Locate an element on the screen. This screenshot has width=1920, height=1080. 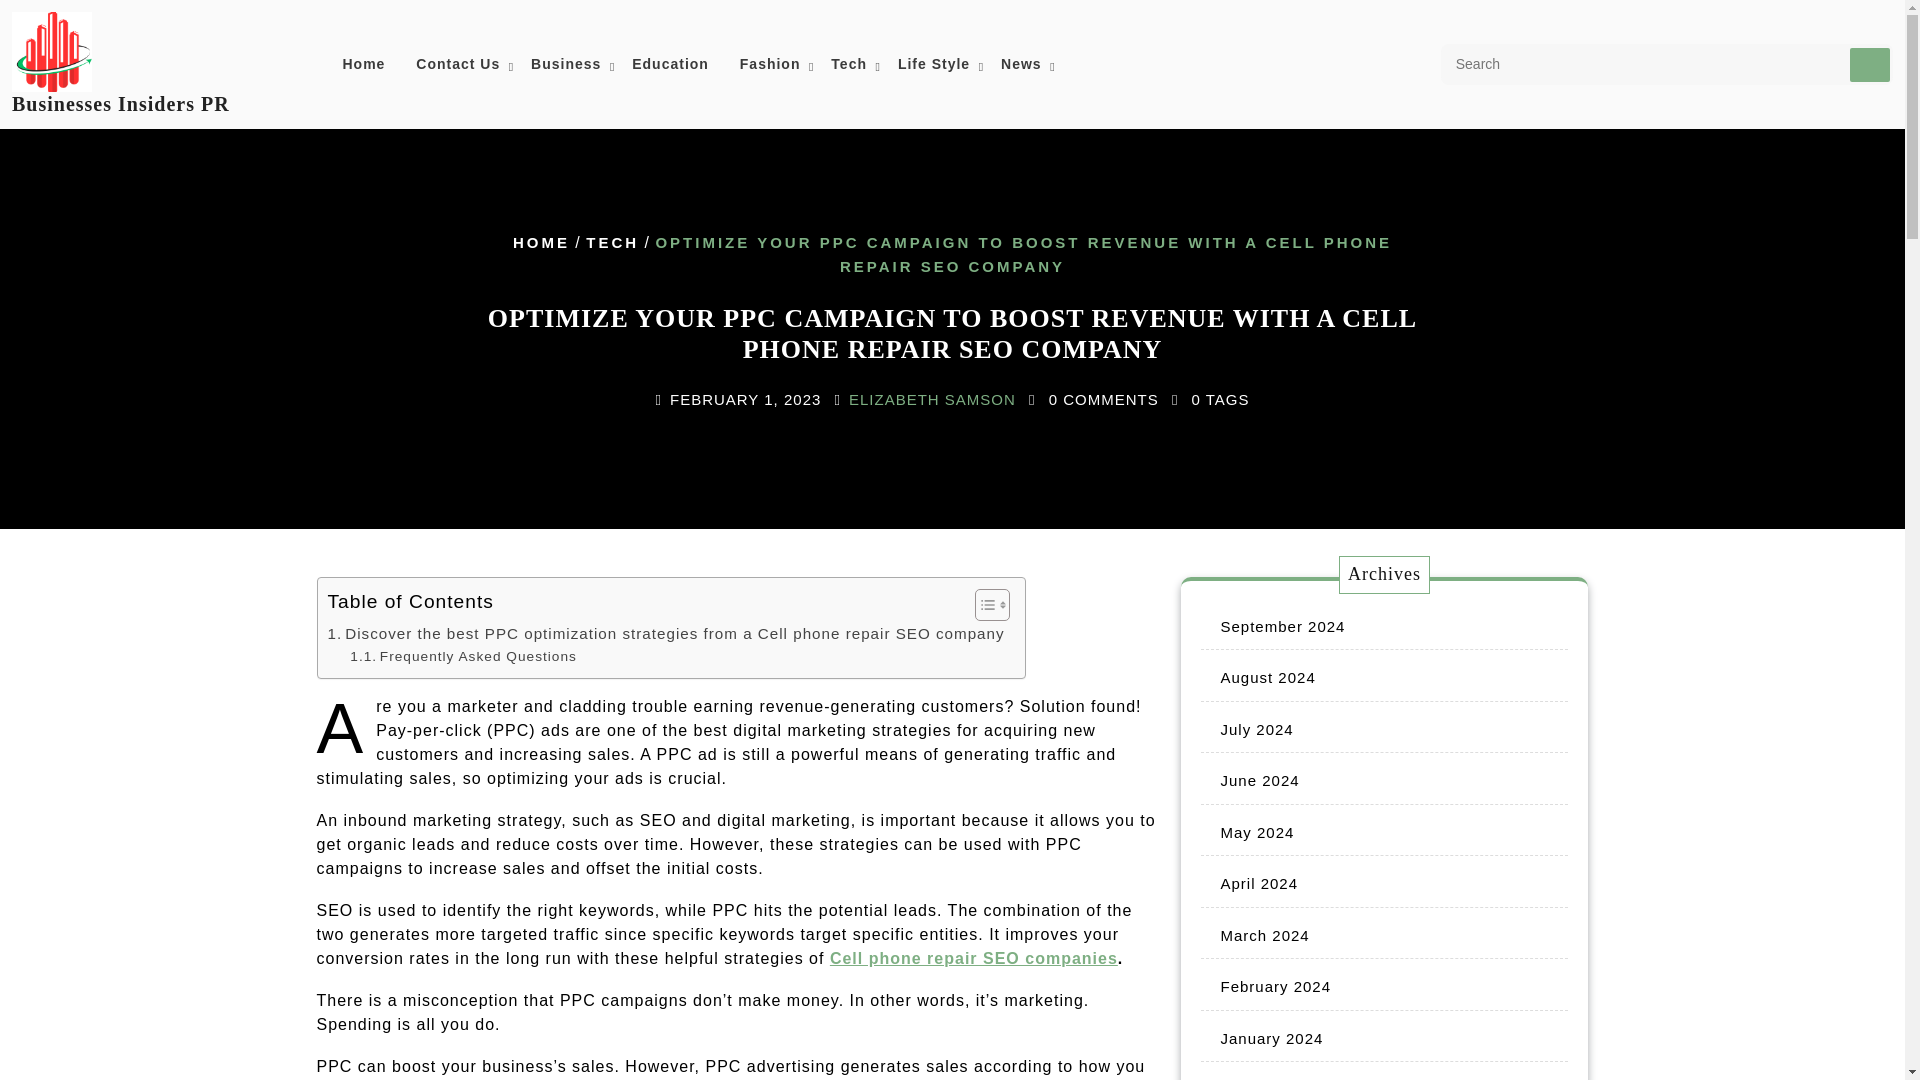
Frequently Asked Questions is located at coordinates (463, 656).